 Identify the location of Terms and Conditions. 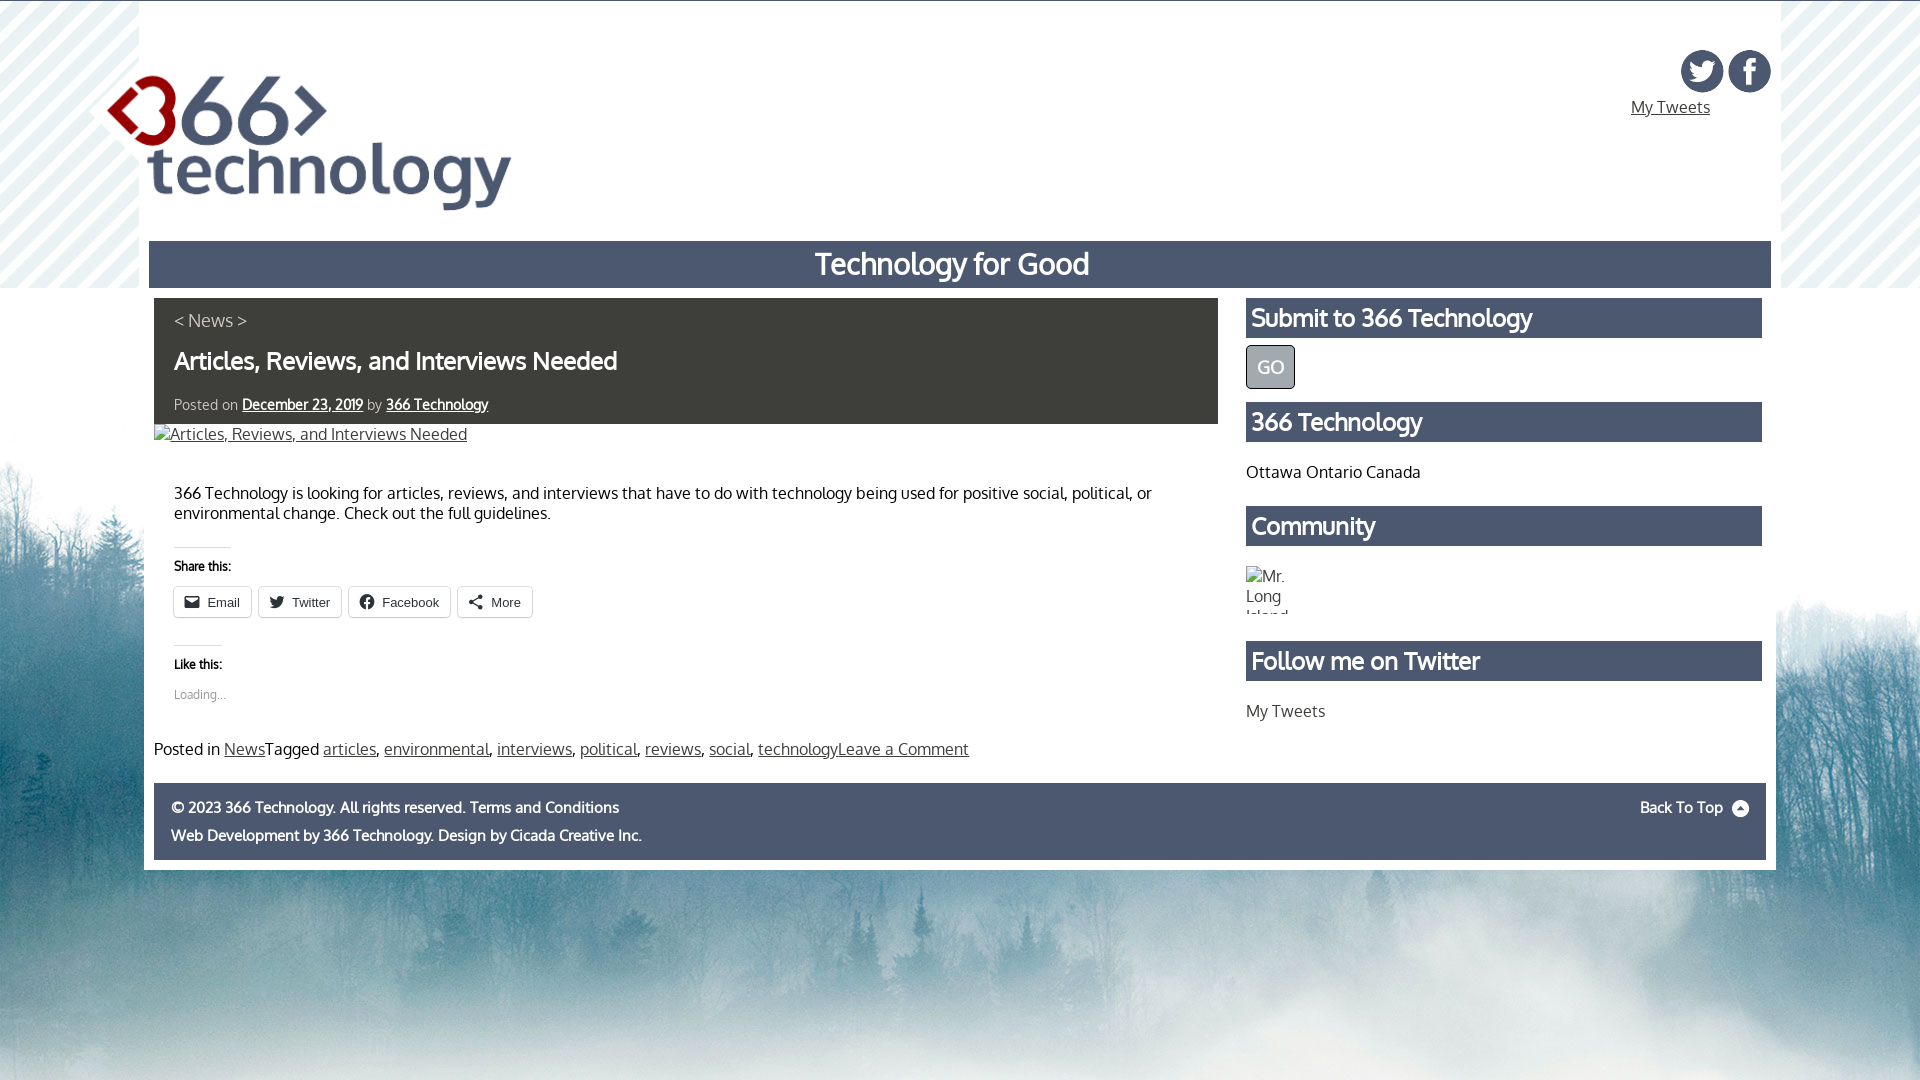
(544, 807).